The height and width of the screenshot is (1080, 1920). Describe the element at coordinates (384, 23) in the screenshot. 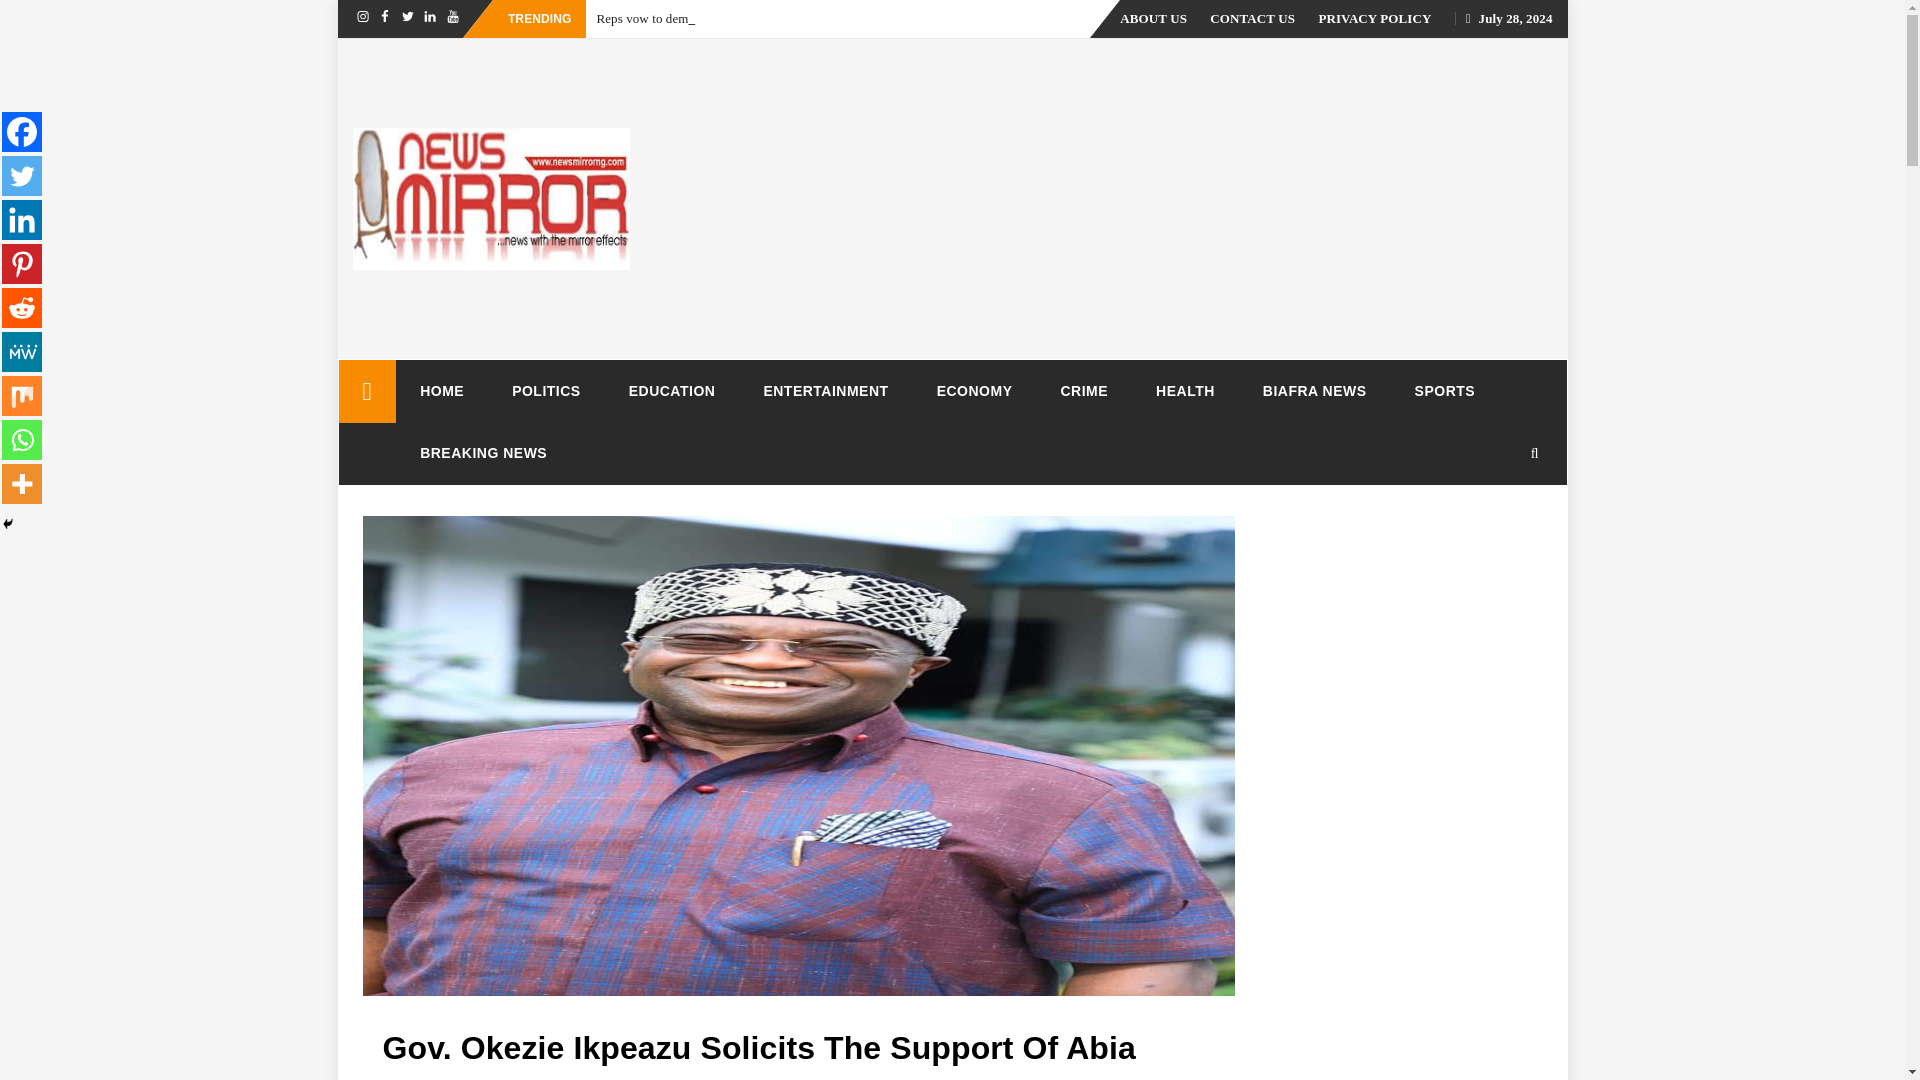

I see `Facebook` at that location.